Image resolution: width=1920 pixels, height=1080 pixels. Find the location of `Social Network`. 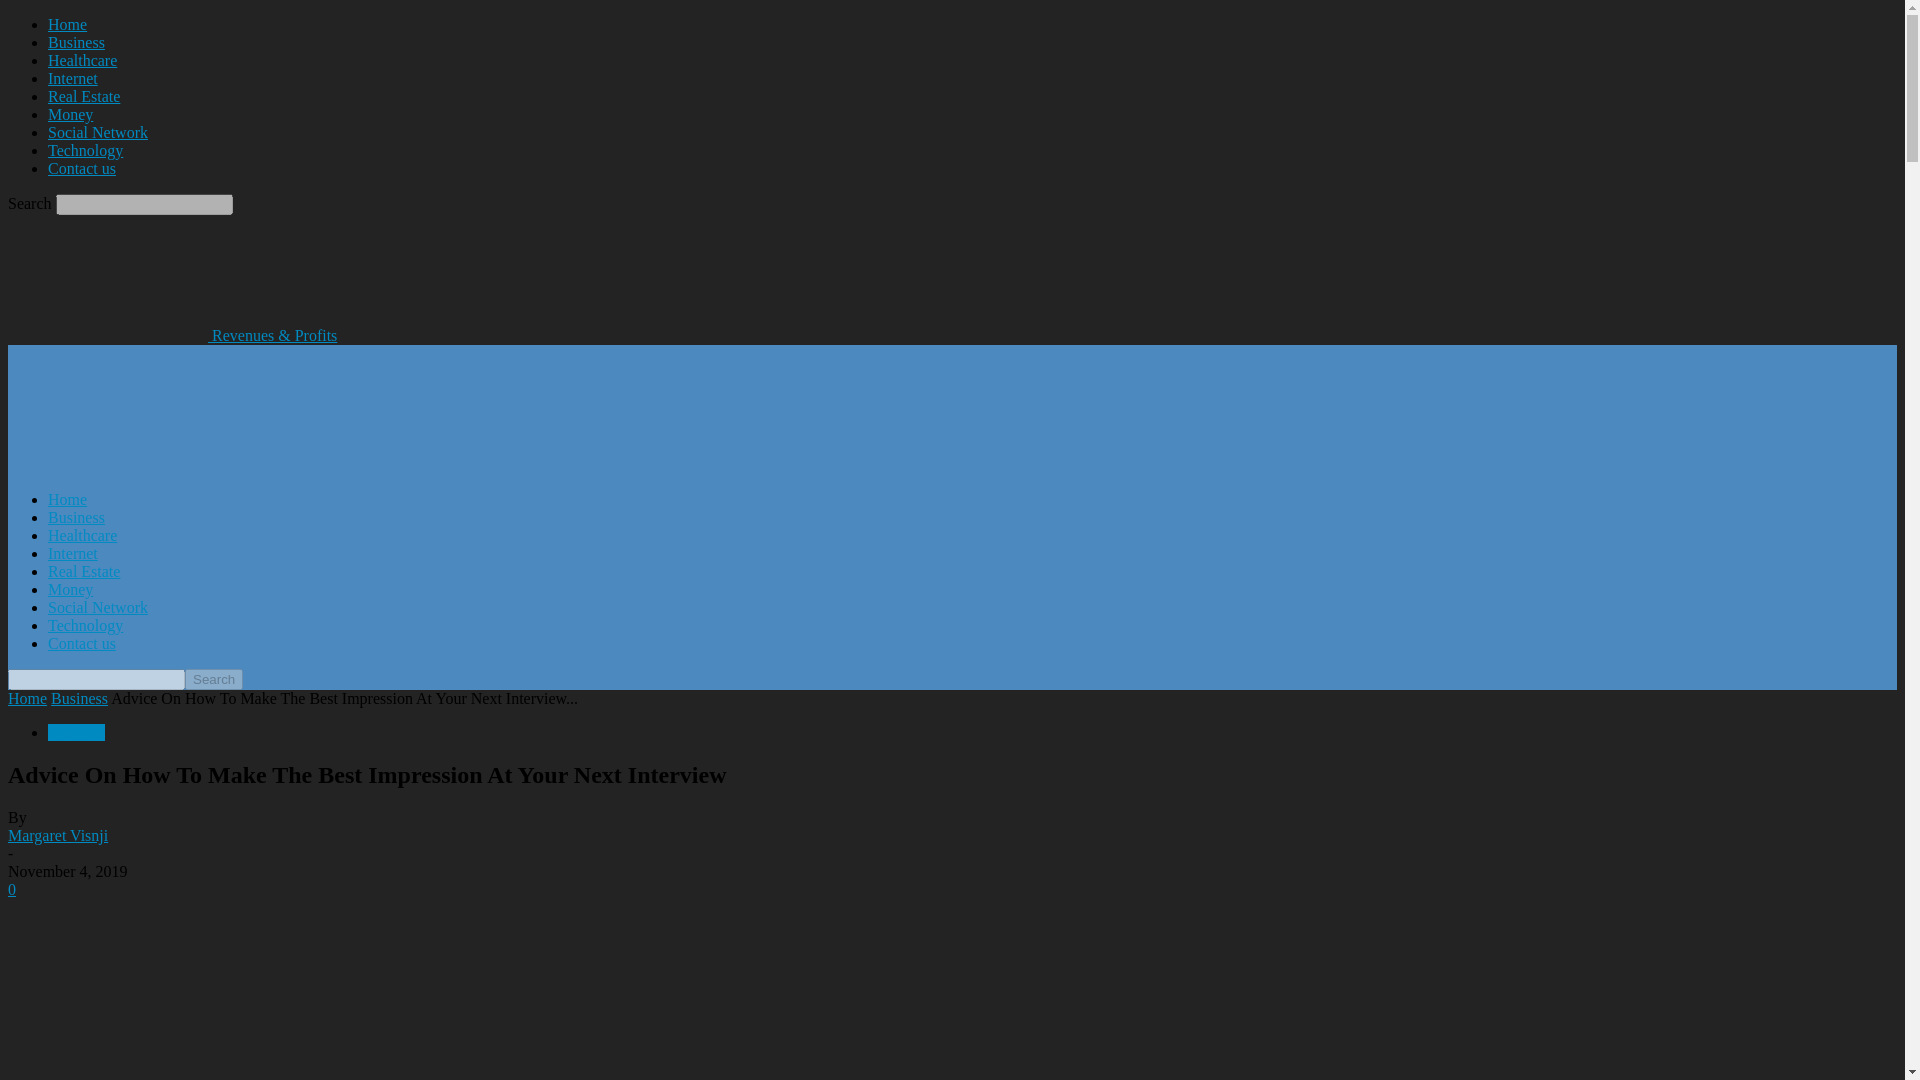

Social Network is located at coordinates (98, 607).